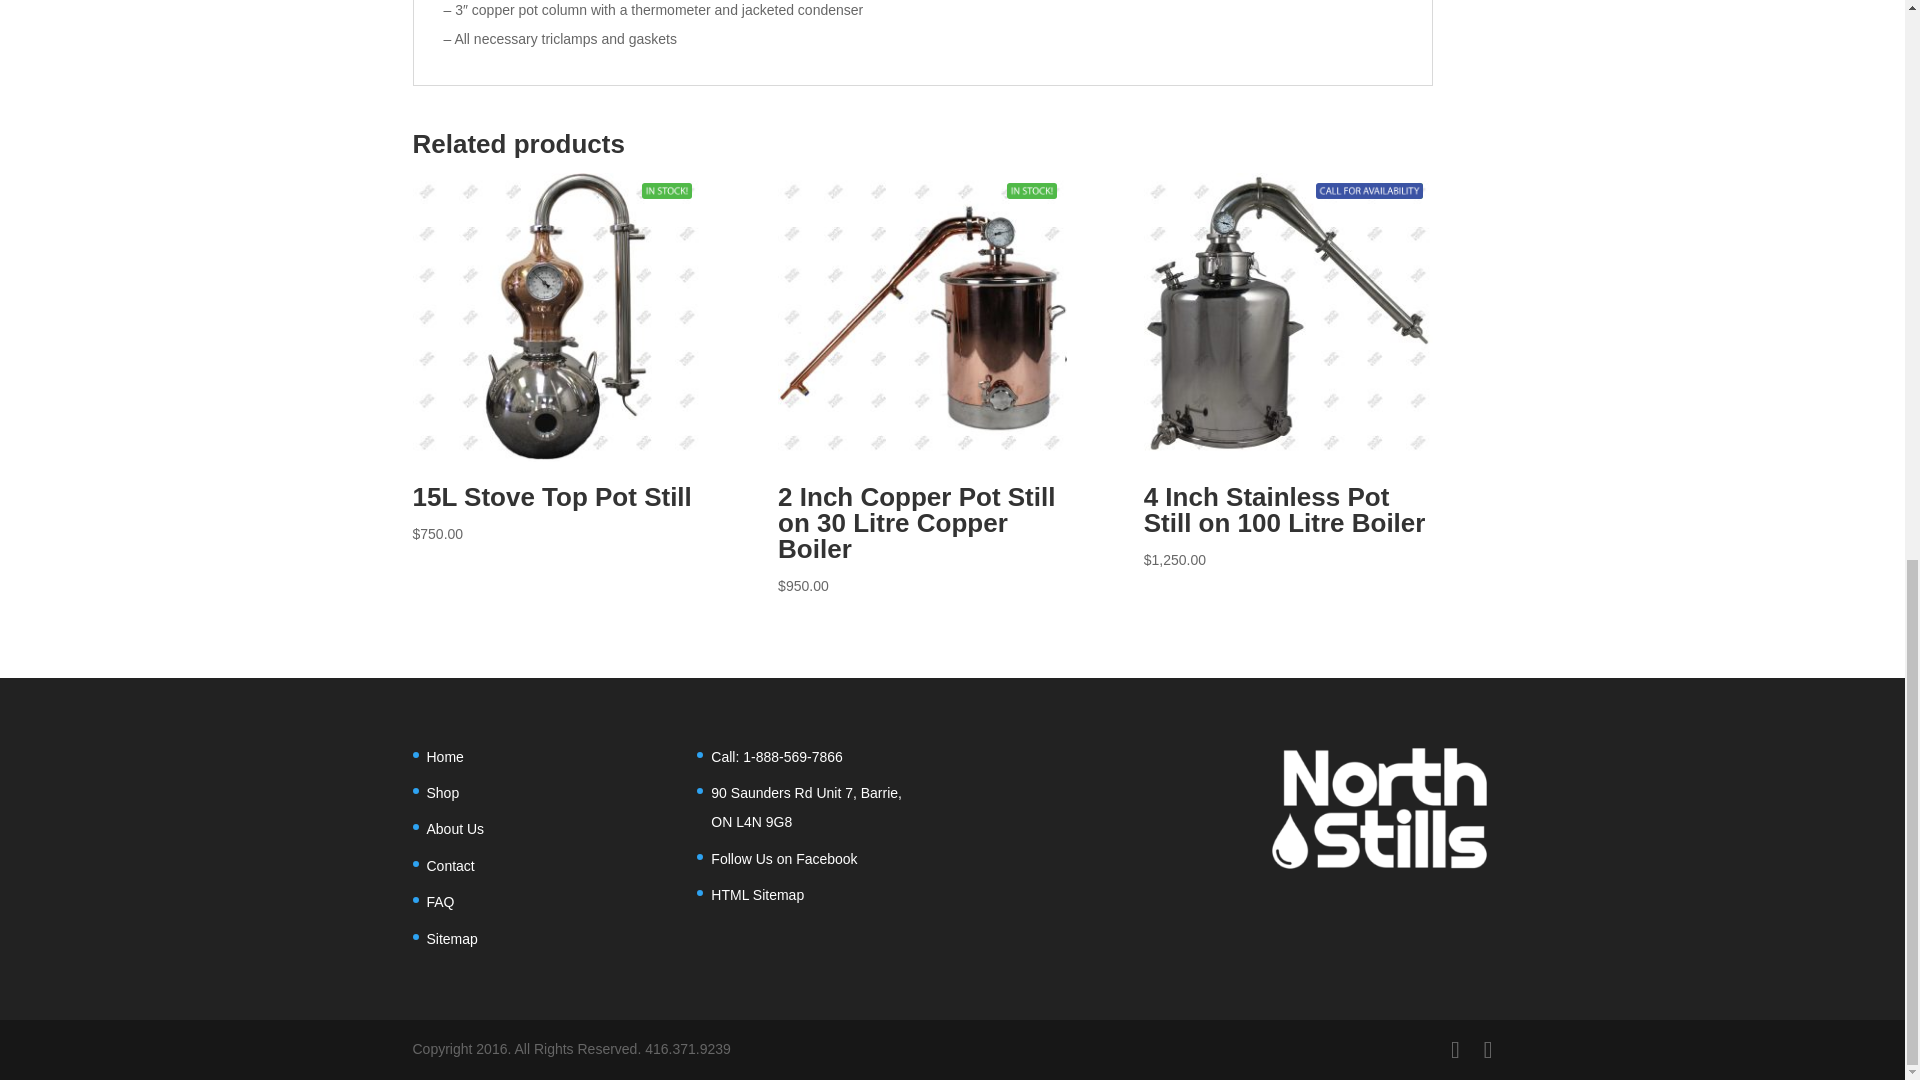 The height and width of the screenshot is (1080, 1920). I want to click on Home, so click(444, 756).